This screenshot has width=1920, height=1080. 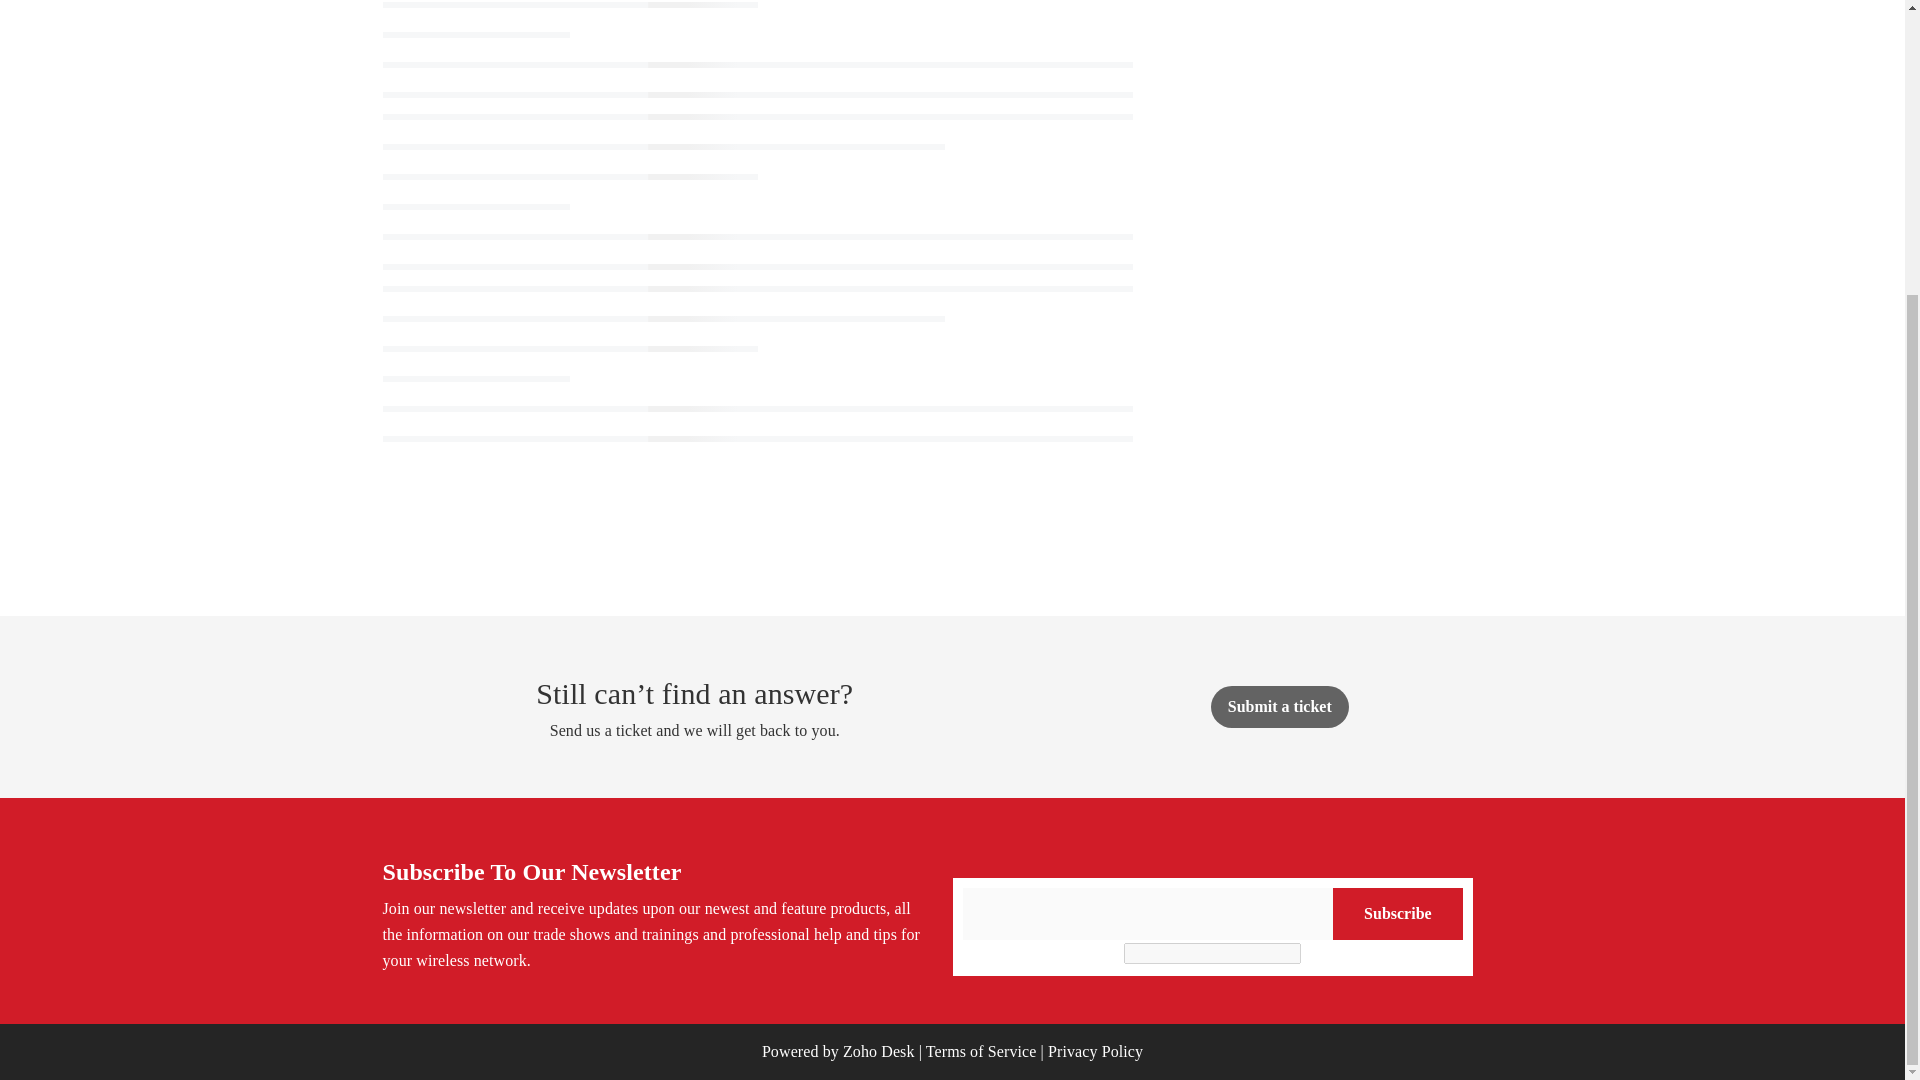 I want to click on Submit a ticket, so click(x=1280, y=706).